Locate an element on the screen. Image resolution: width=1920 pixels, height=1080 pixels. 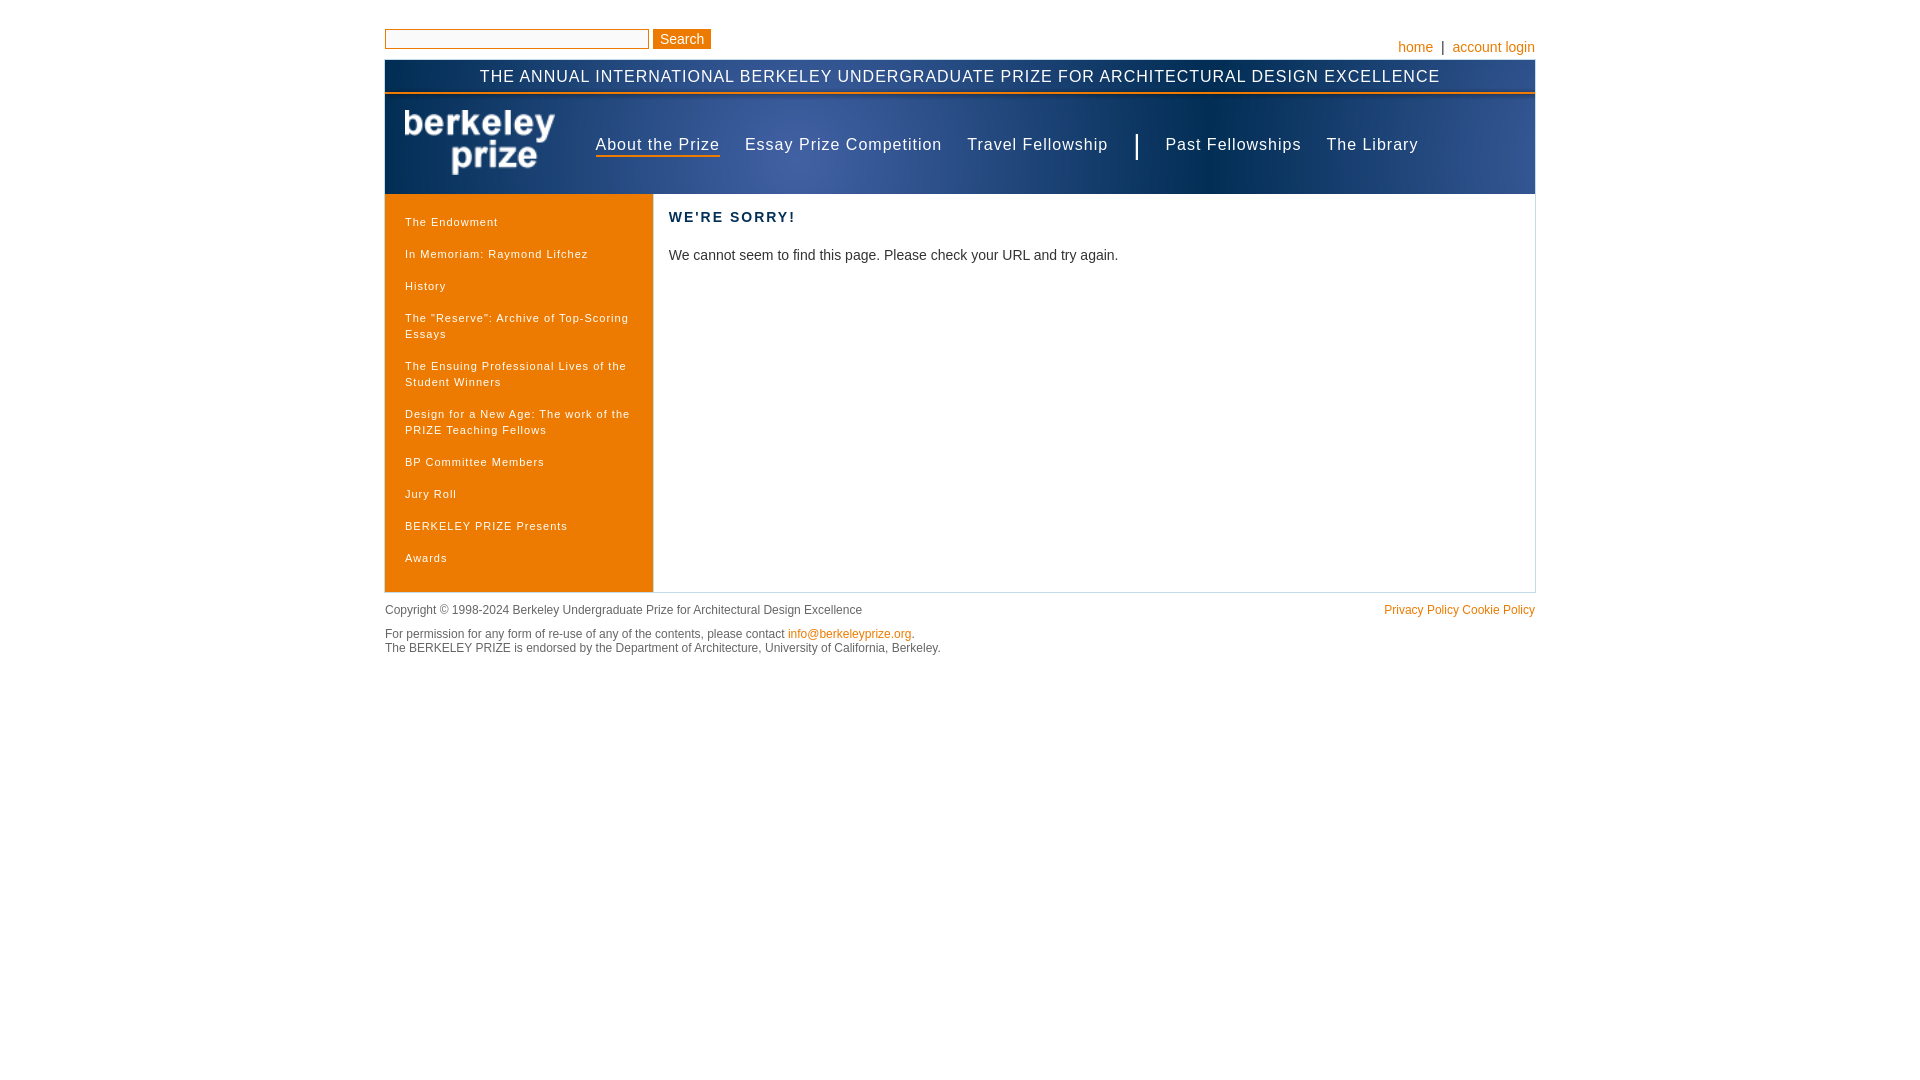
Past Fellowships is located at coordinates (1233, 144).